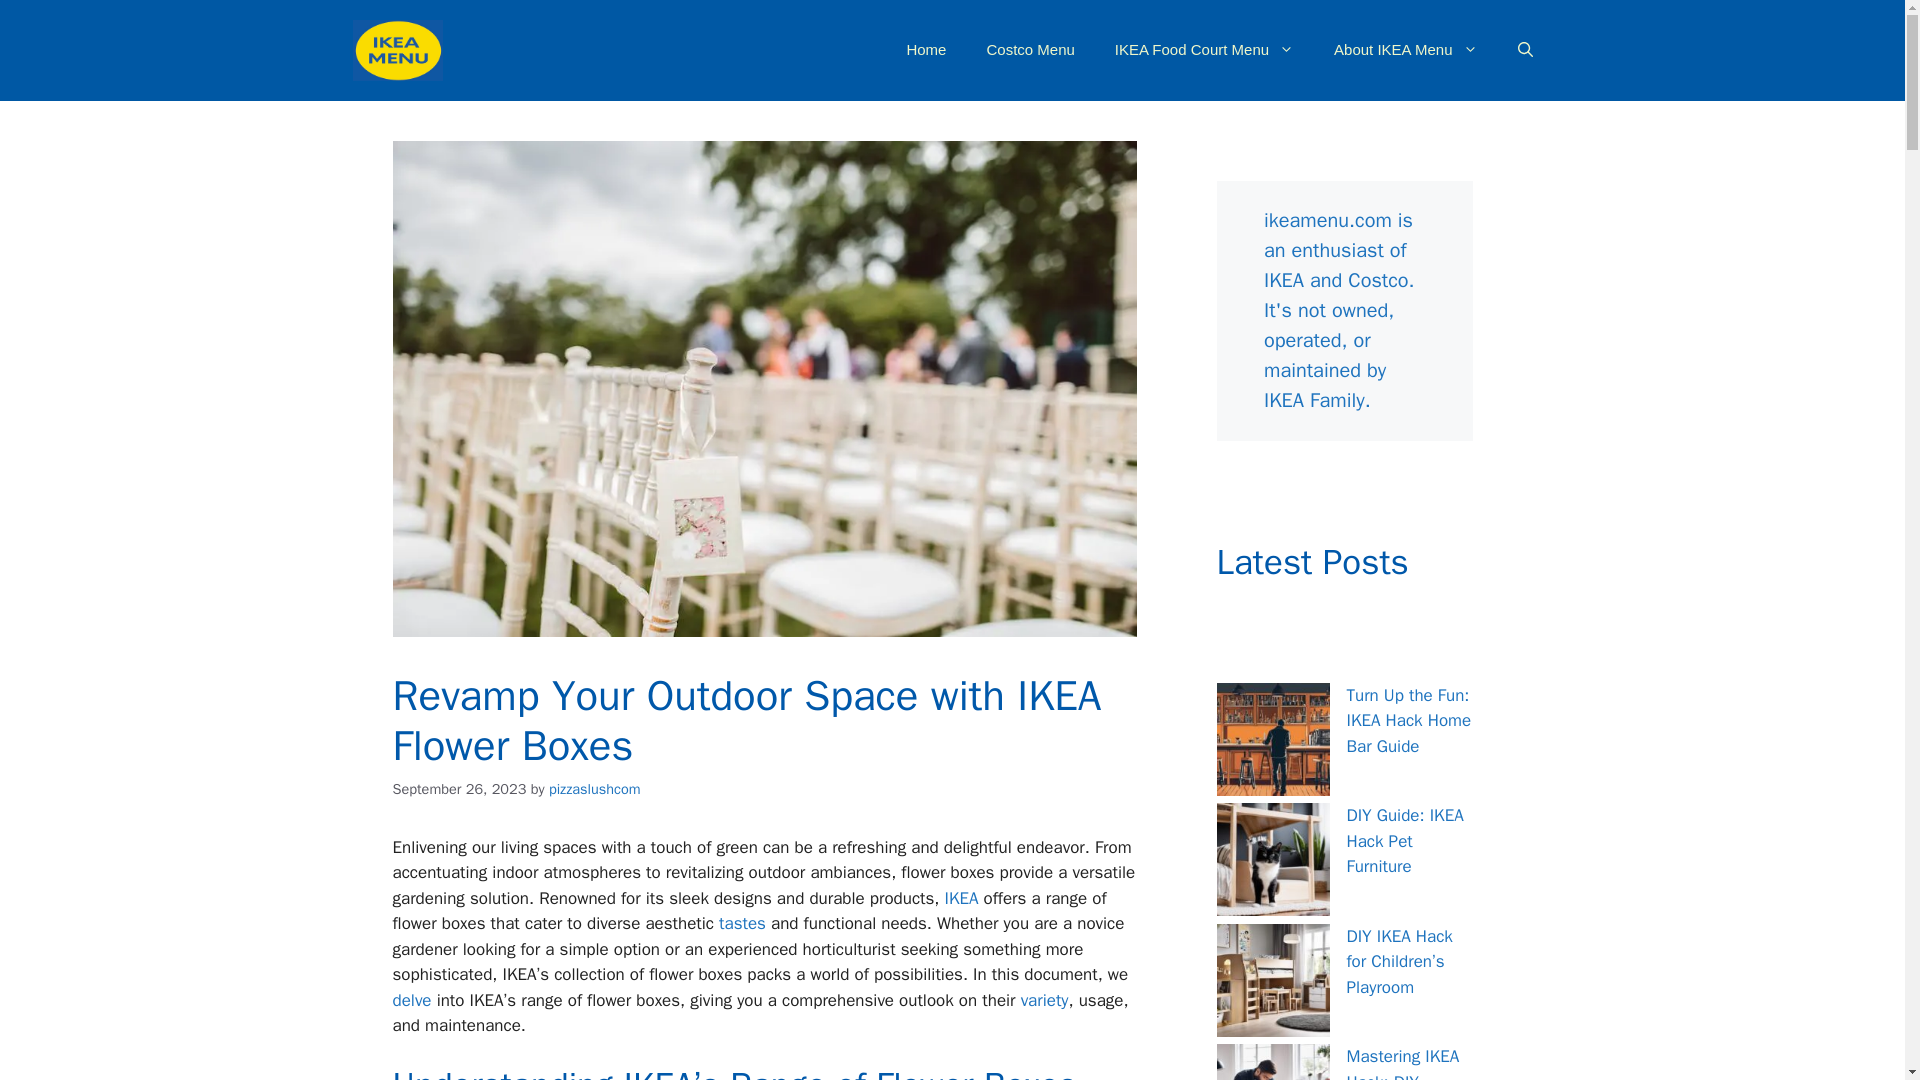 This screenshot has height=1080, width=1920. Describe the element at coordinates (1204, 50) in the screenshot. I see `IKEA Food Court Menu` at that location.